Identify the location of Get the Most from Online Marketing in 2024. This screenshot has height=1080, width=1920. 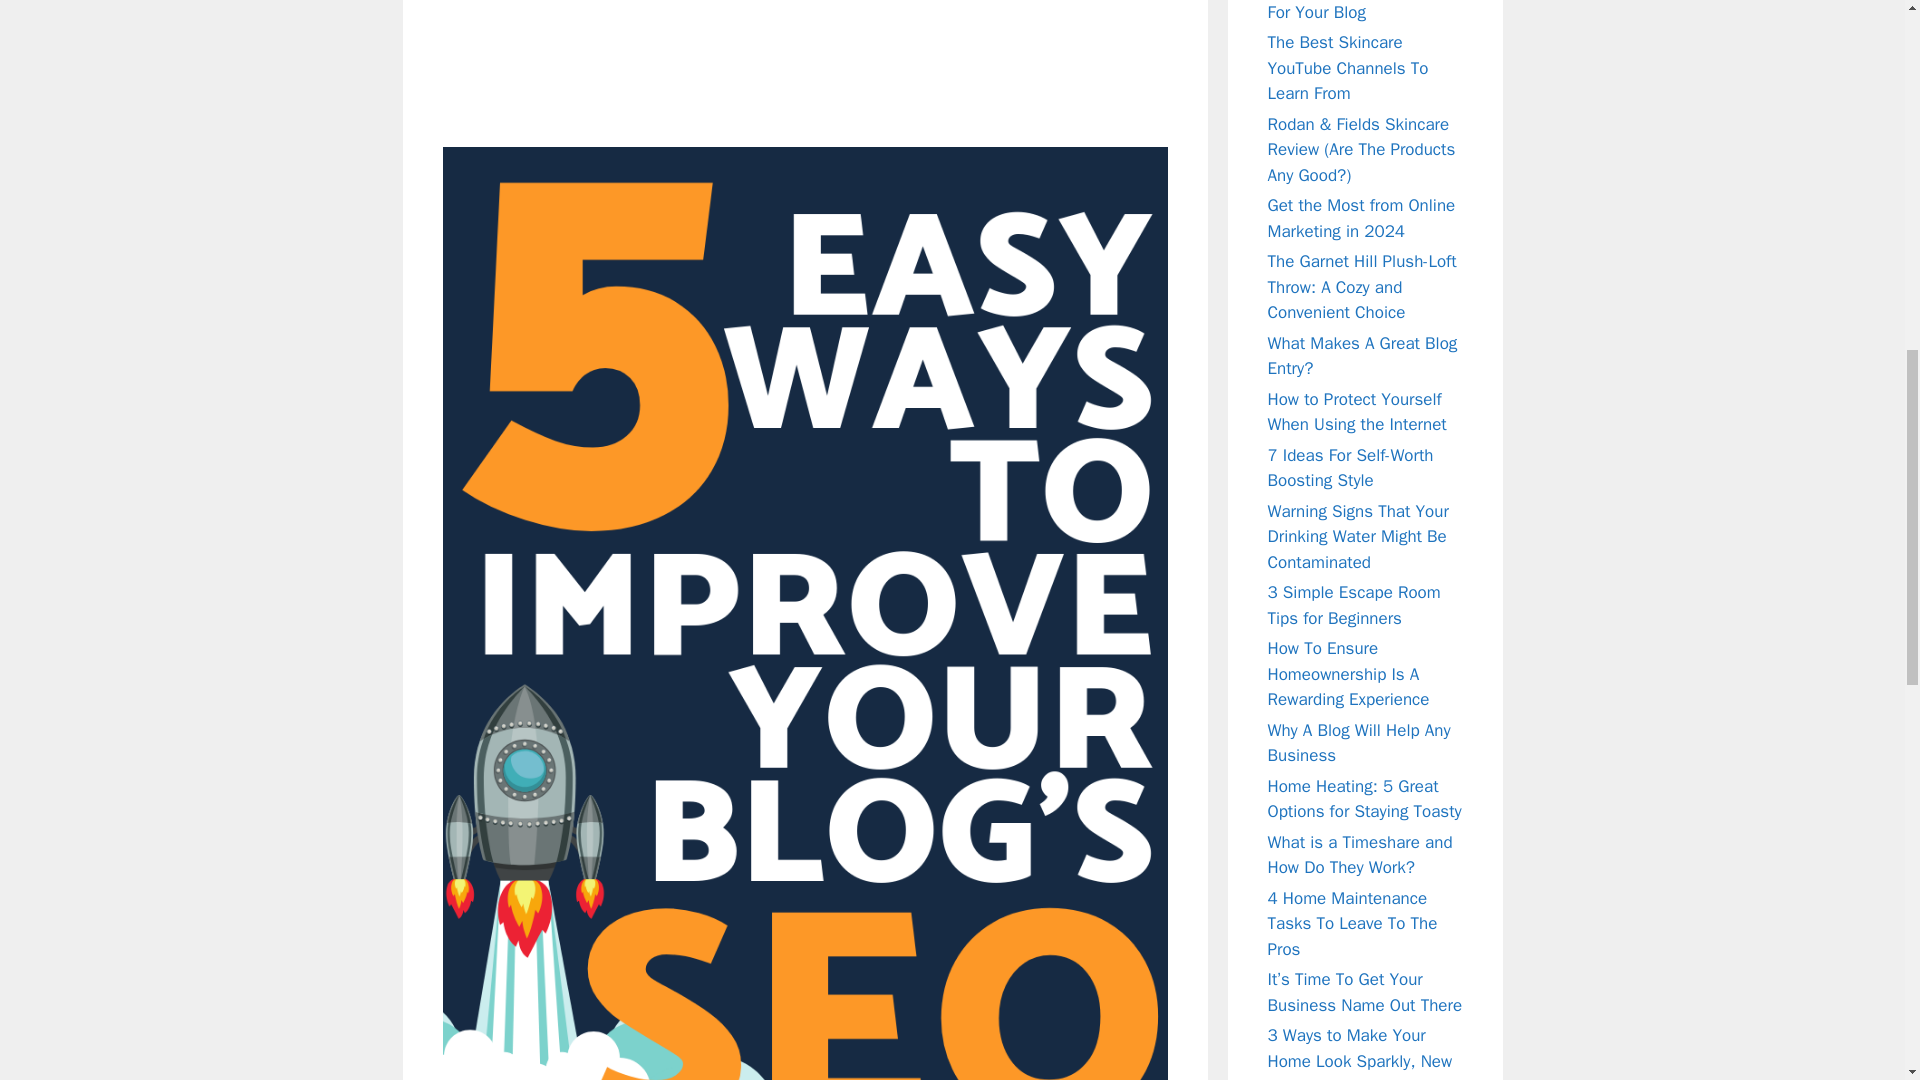
(1361, 218).